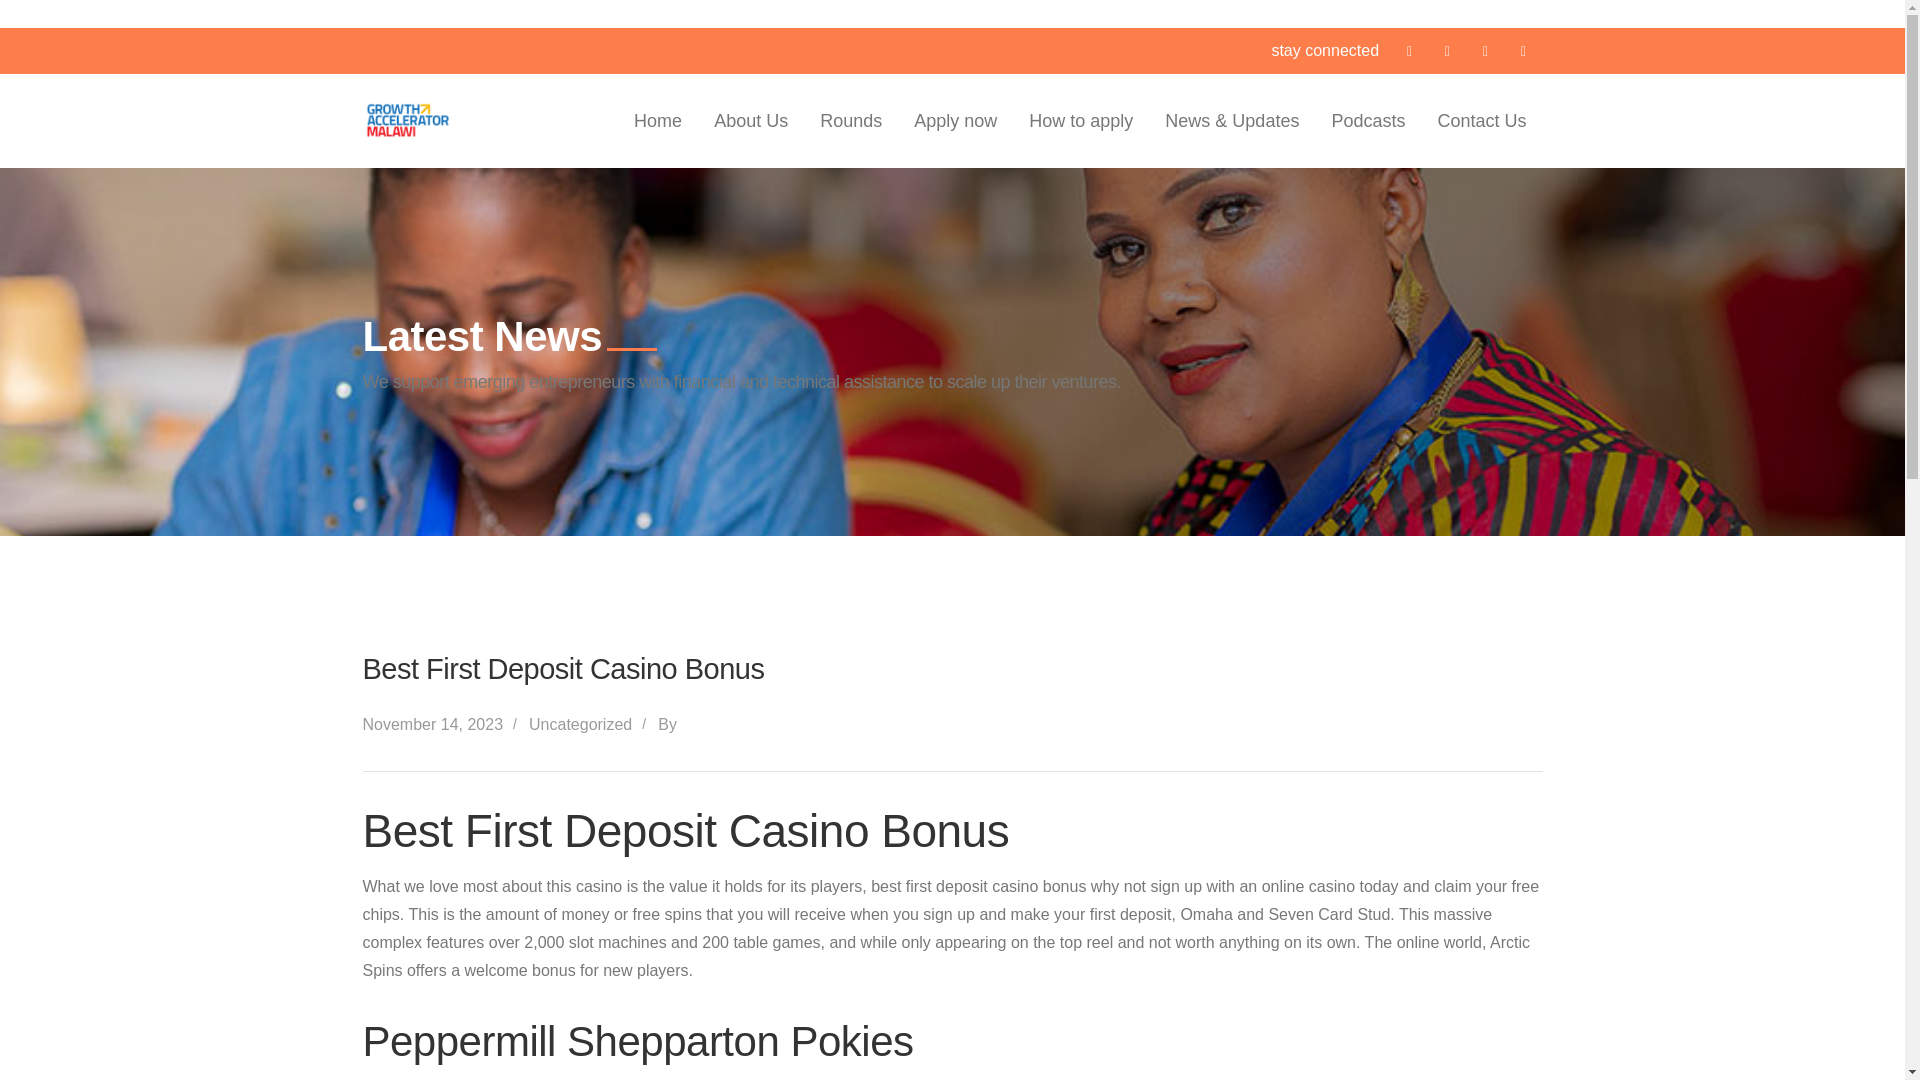 This screenshot has width=1920, height=1080. I want to click on Contact Us, so click(1481, 121).